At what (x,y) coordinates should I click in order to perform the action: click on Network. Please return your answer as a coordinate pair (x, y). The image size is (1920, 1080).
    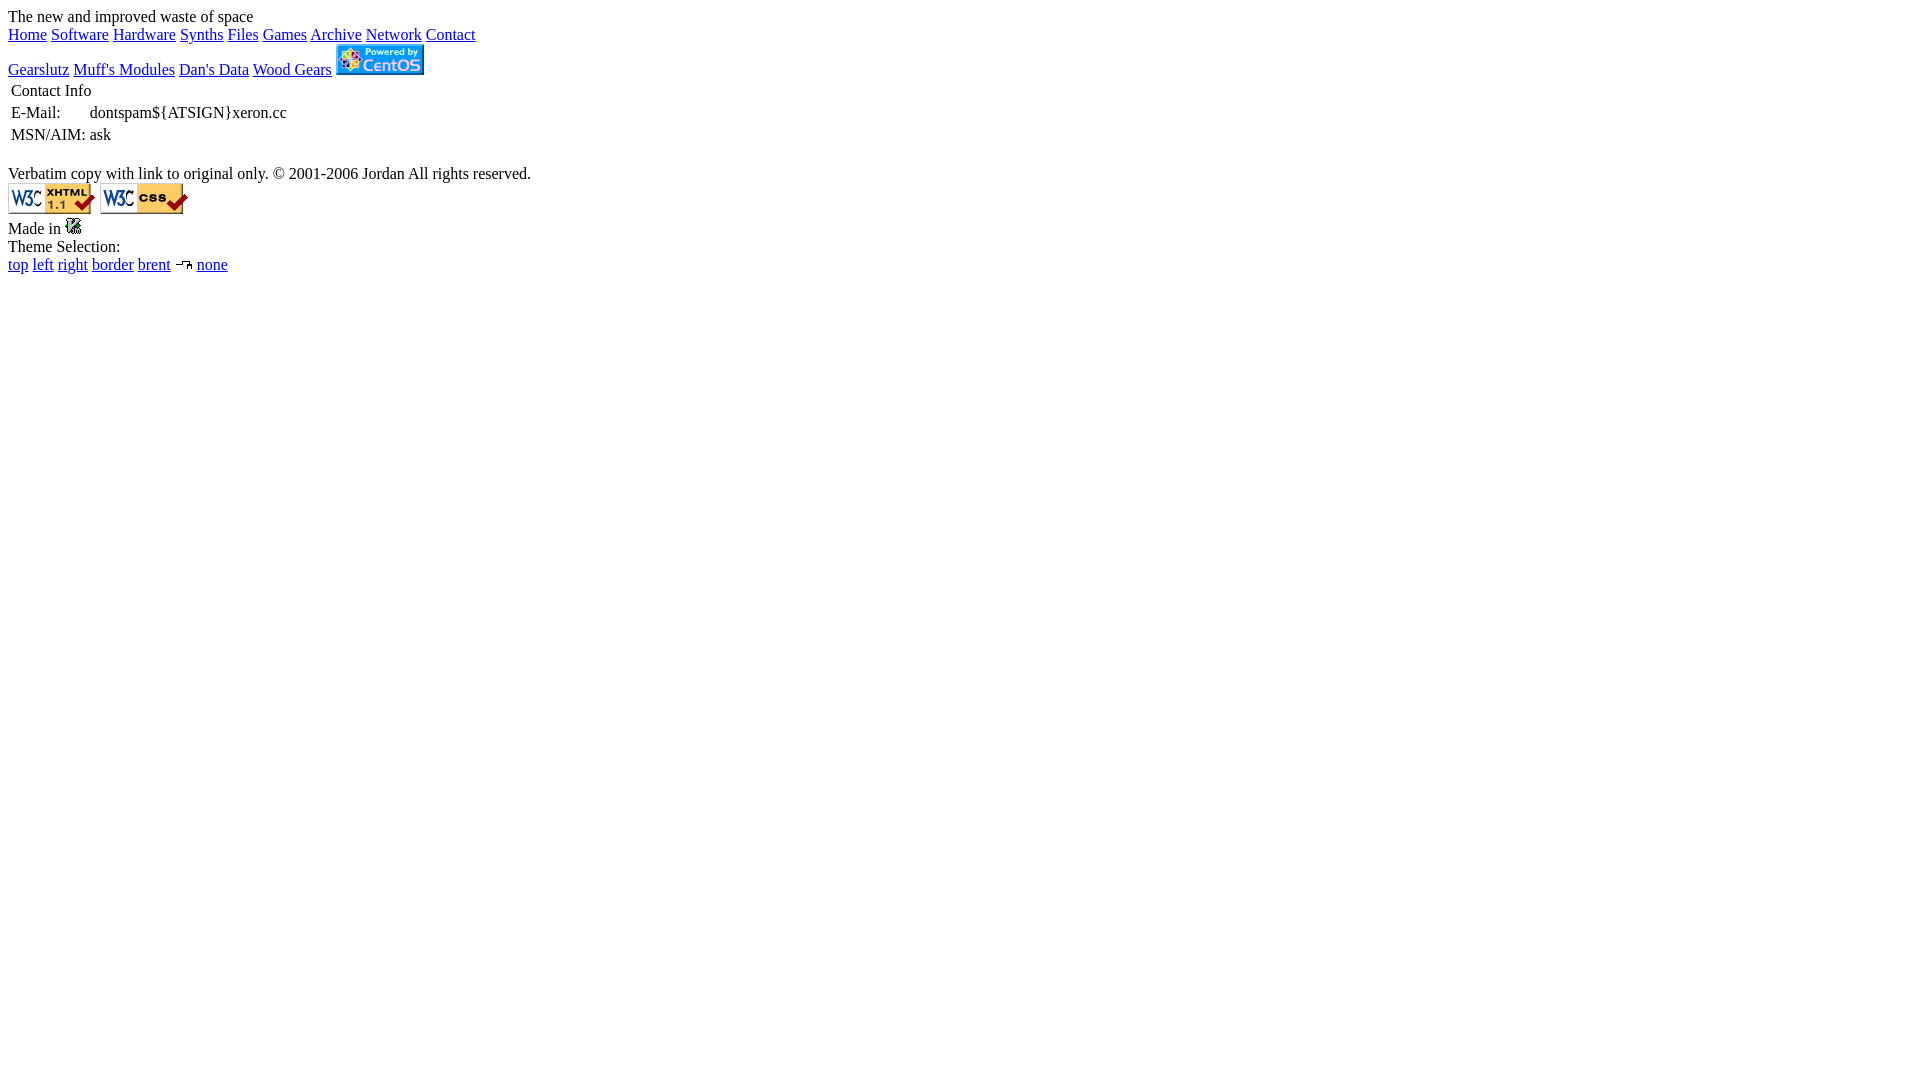
    Looking at the image, I should click on (394, 34).